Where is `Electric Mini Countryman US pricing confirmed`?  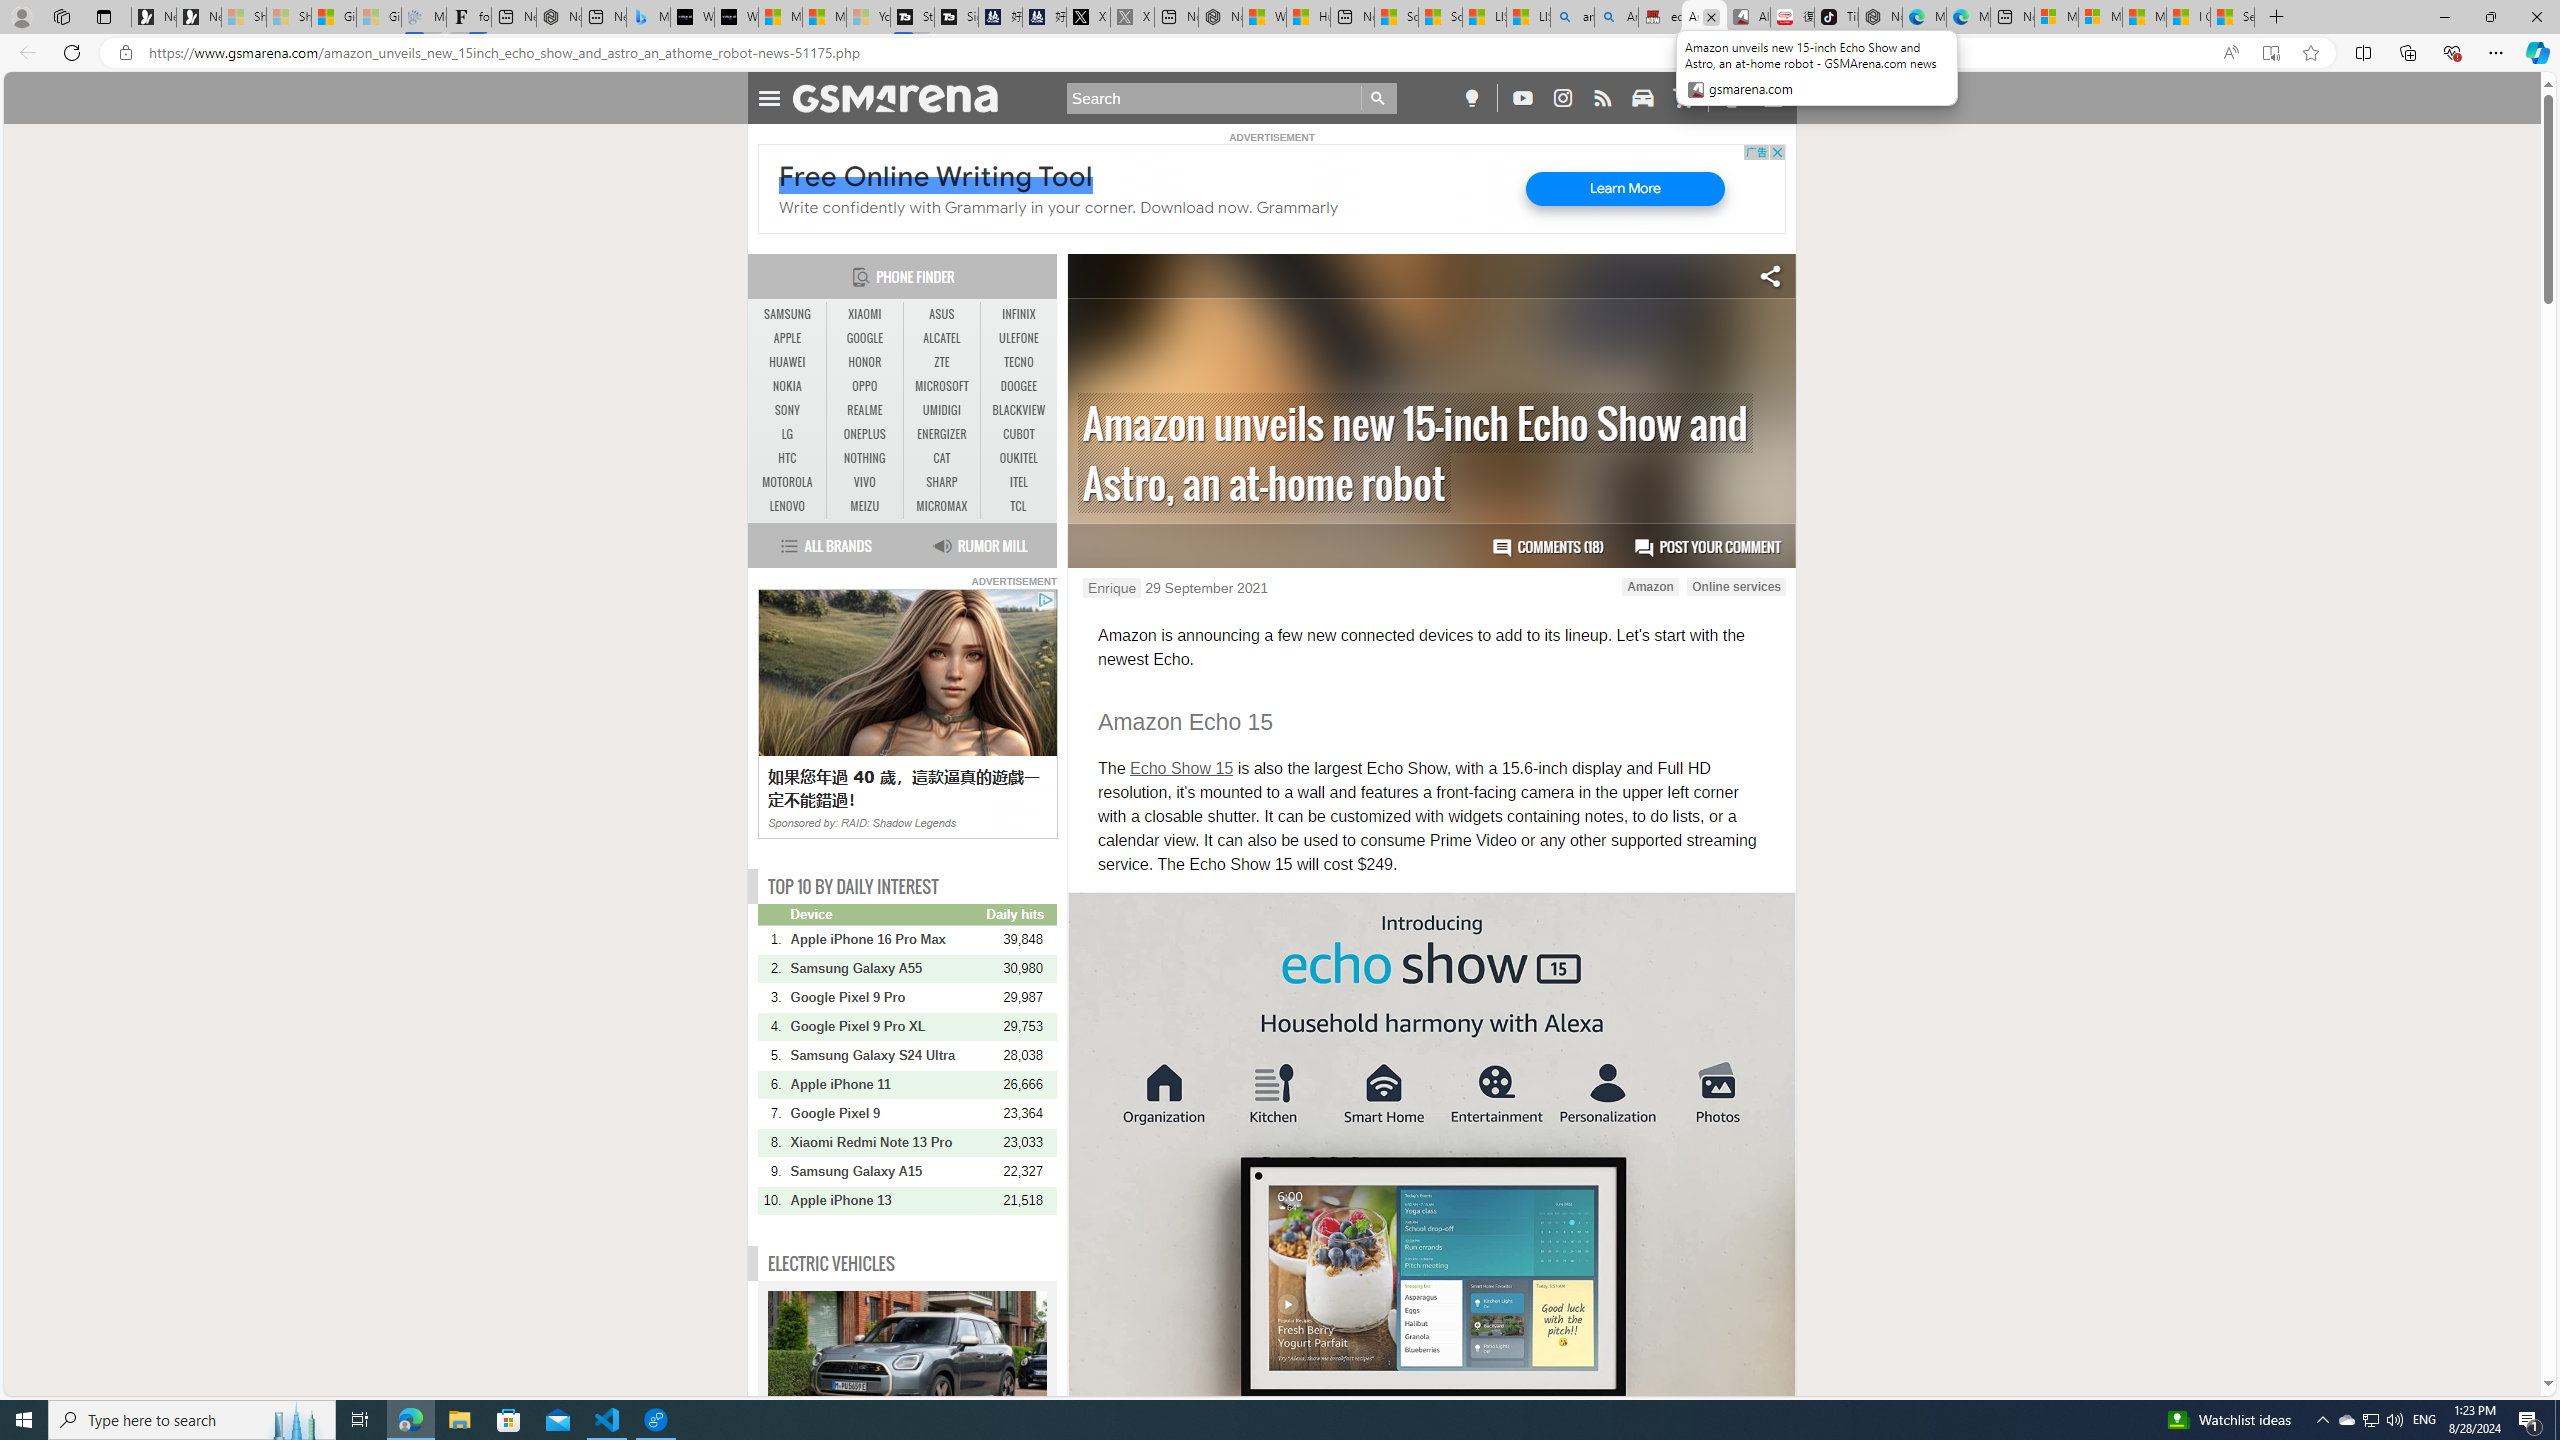
Electric Mini Countryman US pricing confirmed is located at coordinates (908, 1367).